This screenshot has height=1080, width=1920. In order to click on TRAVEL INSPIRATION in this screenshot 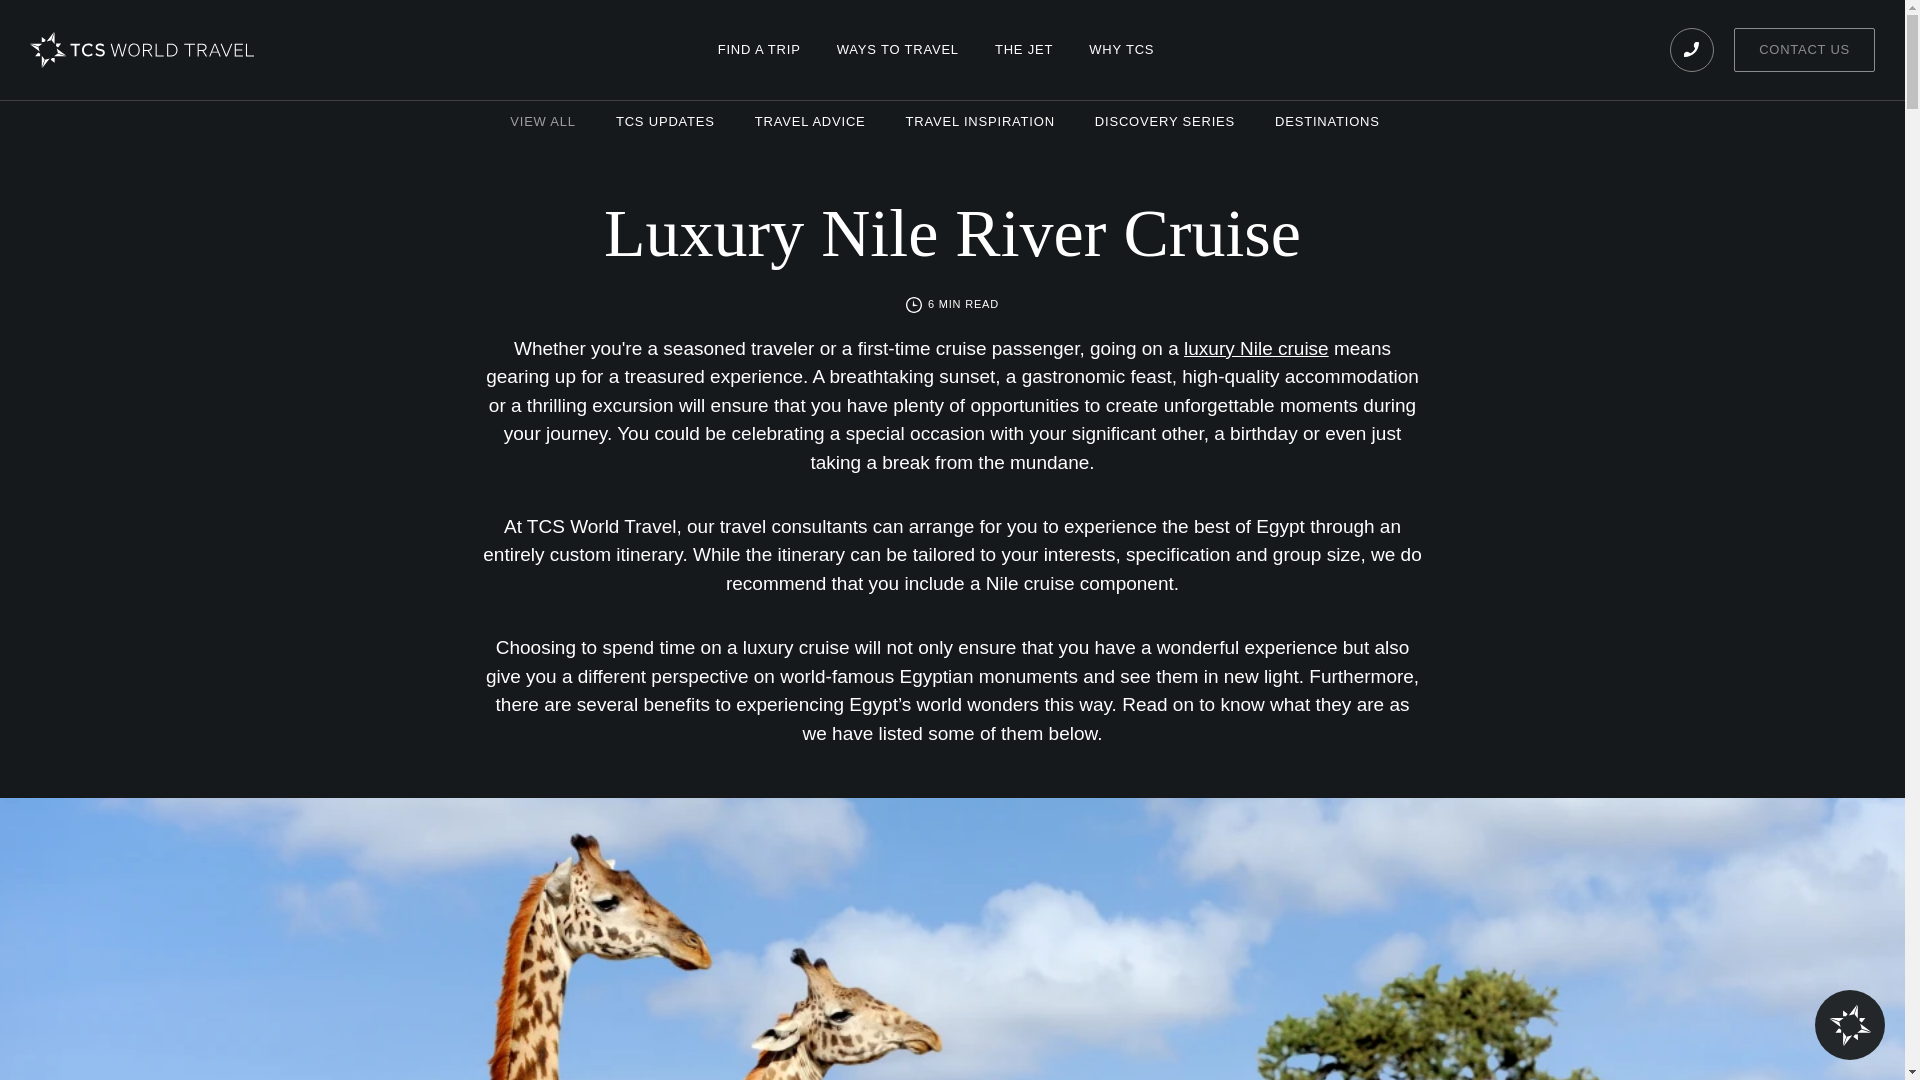, I will do `click(980, 122)`.